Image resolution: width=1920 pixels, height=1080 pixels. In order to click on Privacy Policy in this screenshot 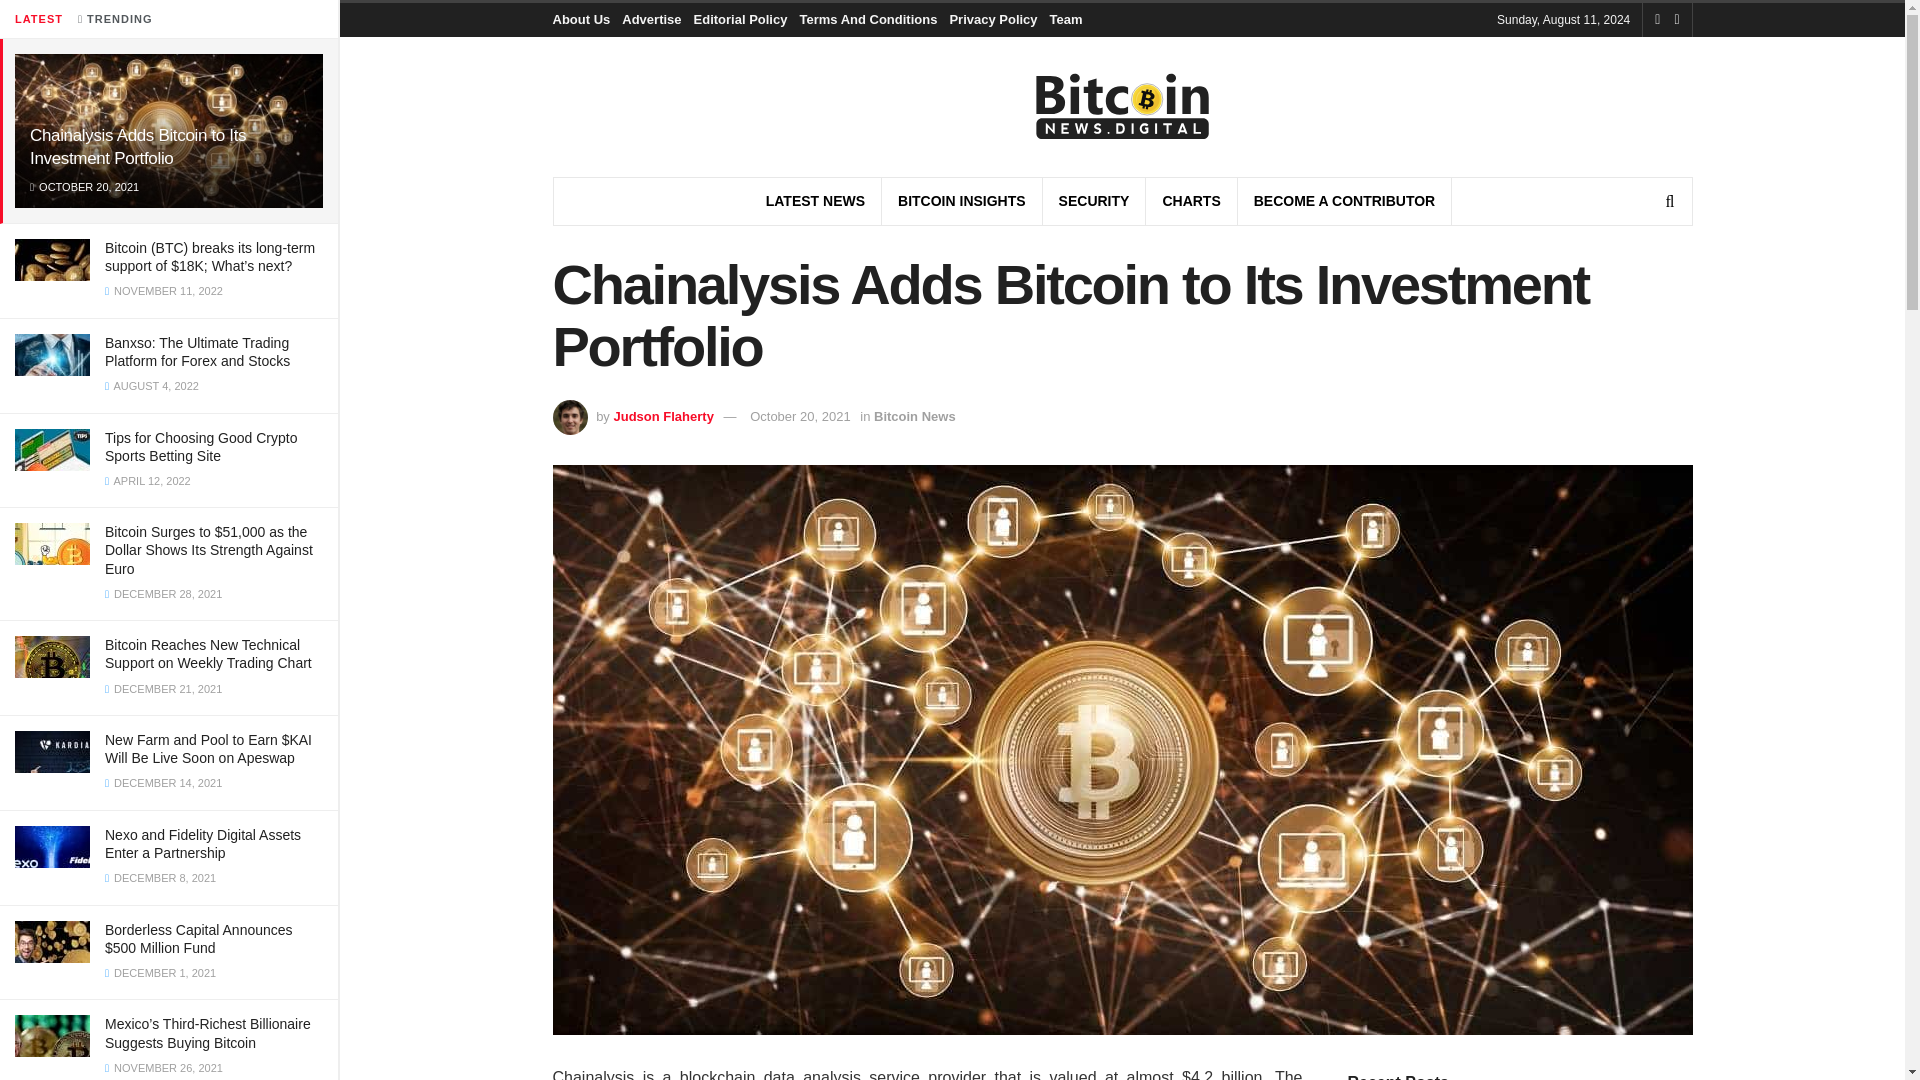, I will do `click(992, 20)`.